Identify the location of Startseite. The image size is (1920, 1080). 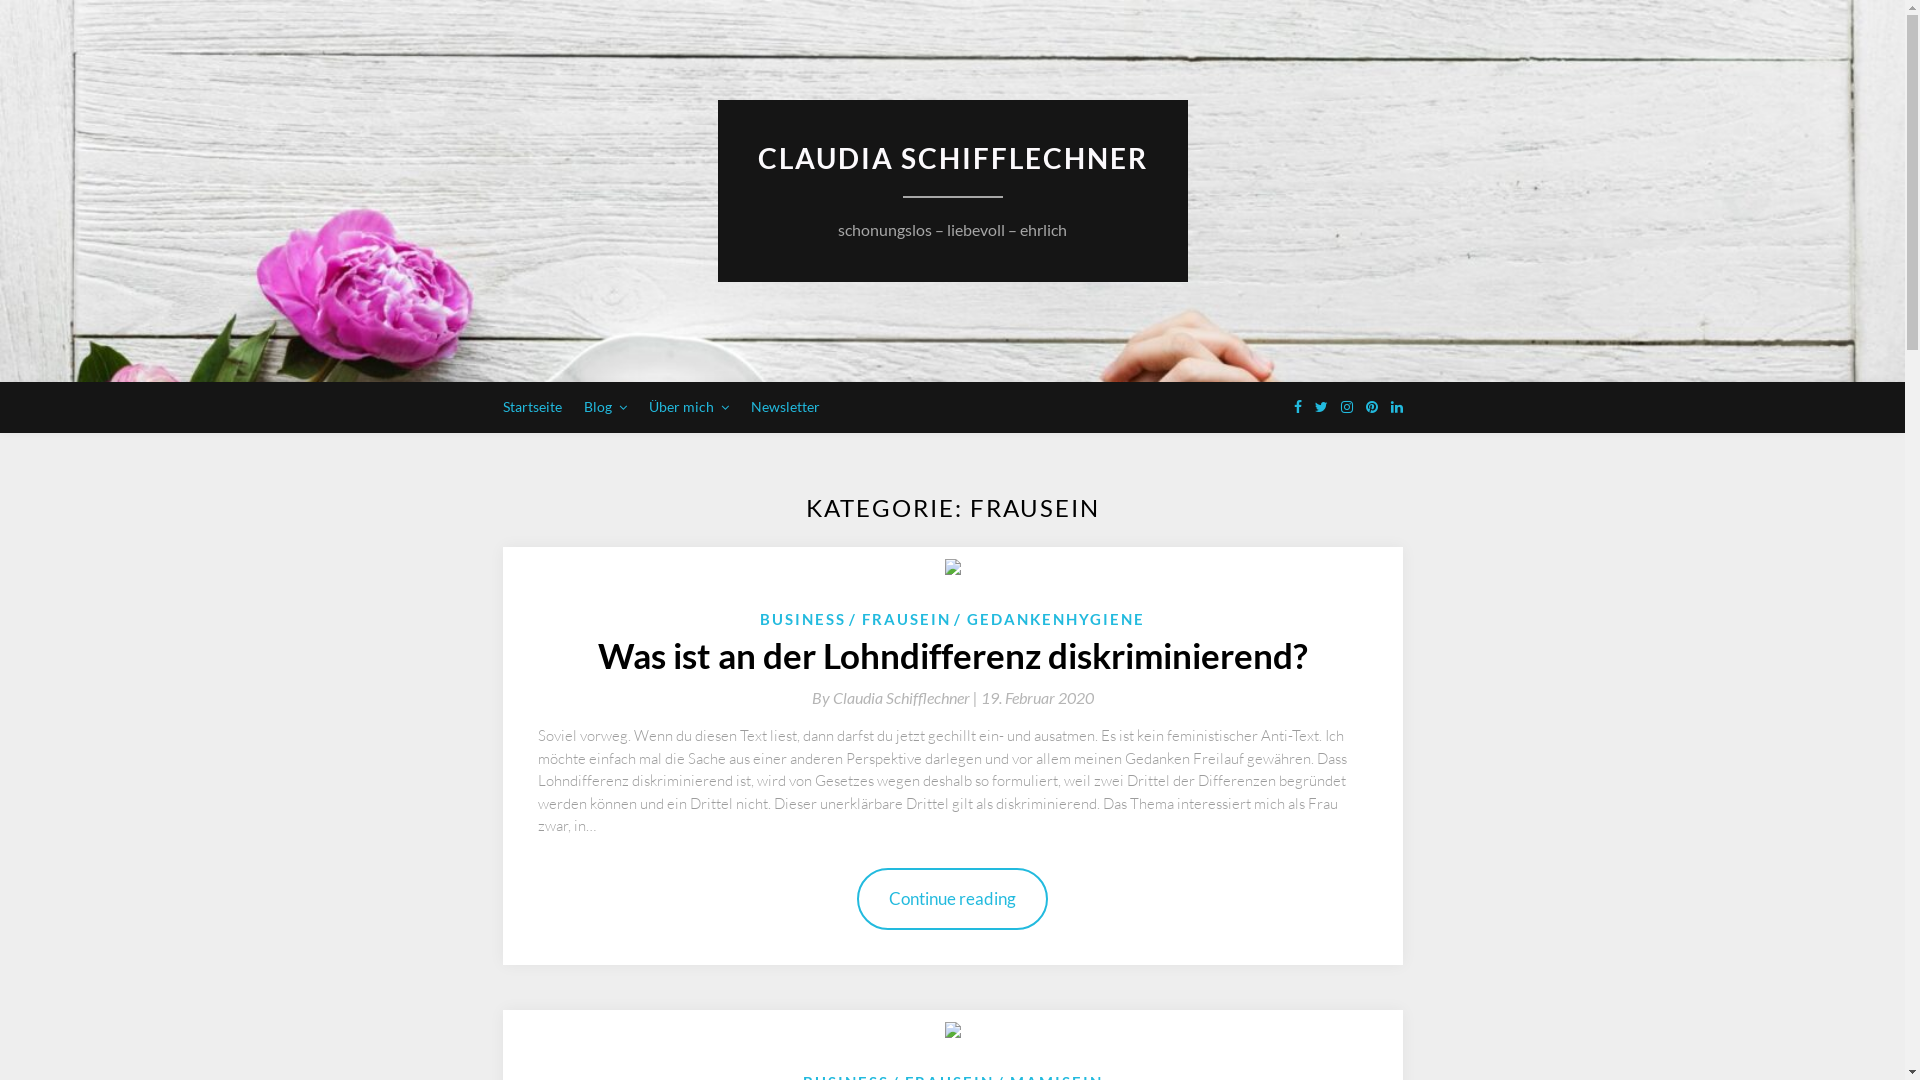
(532, 407).